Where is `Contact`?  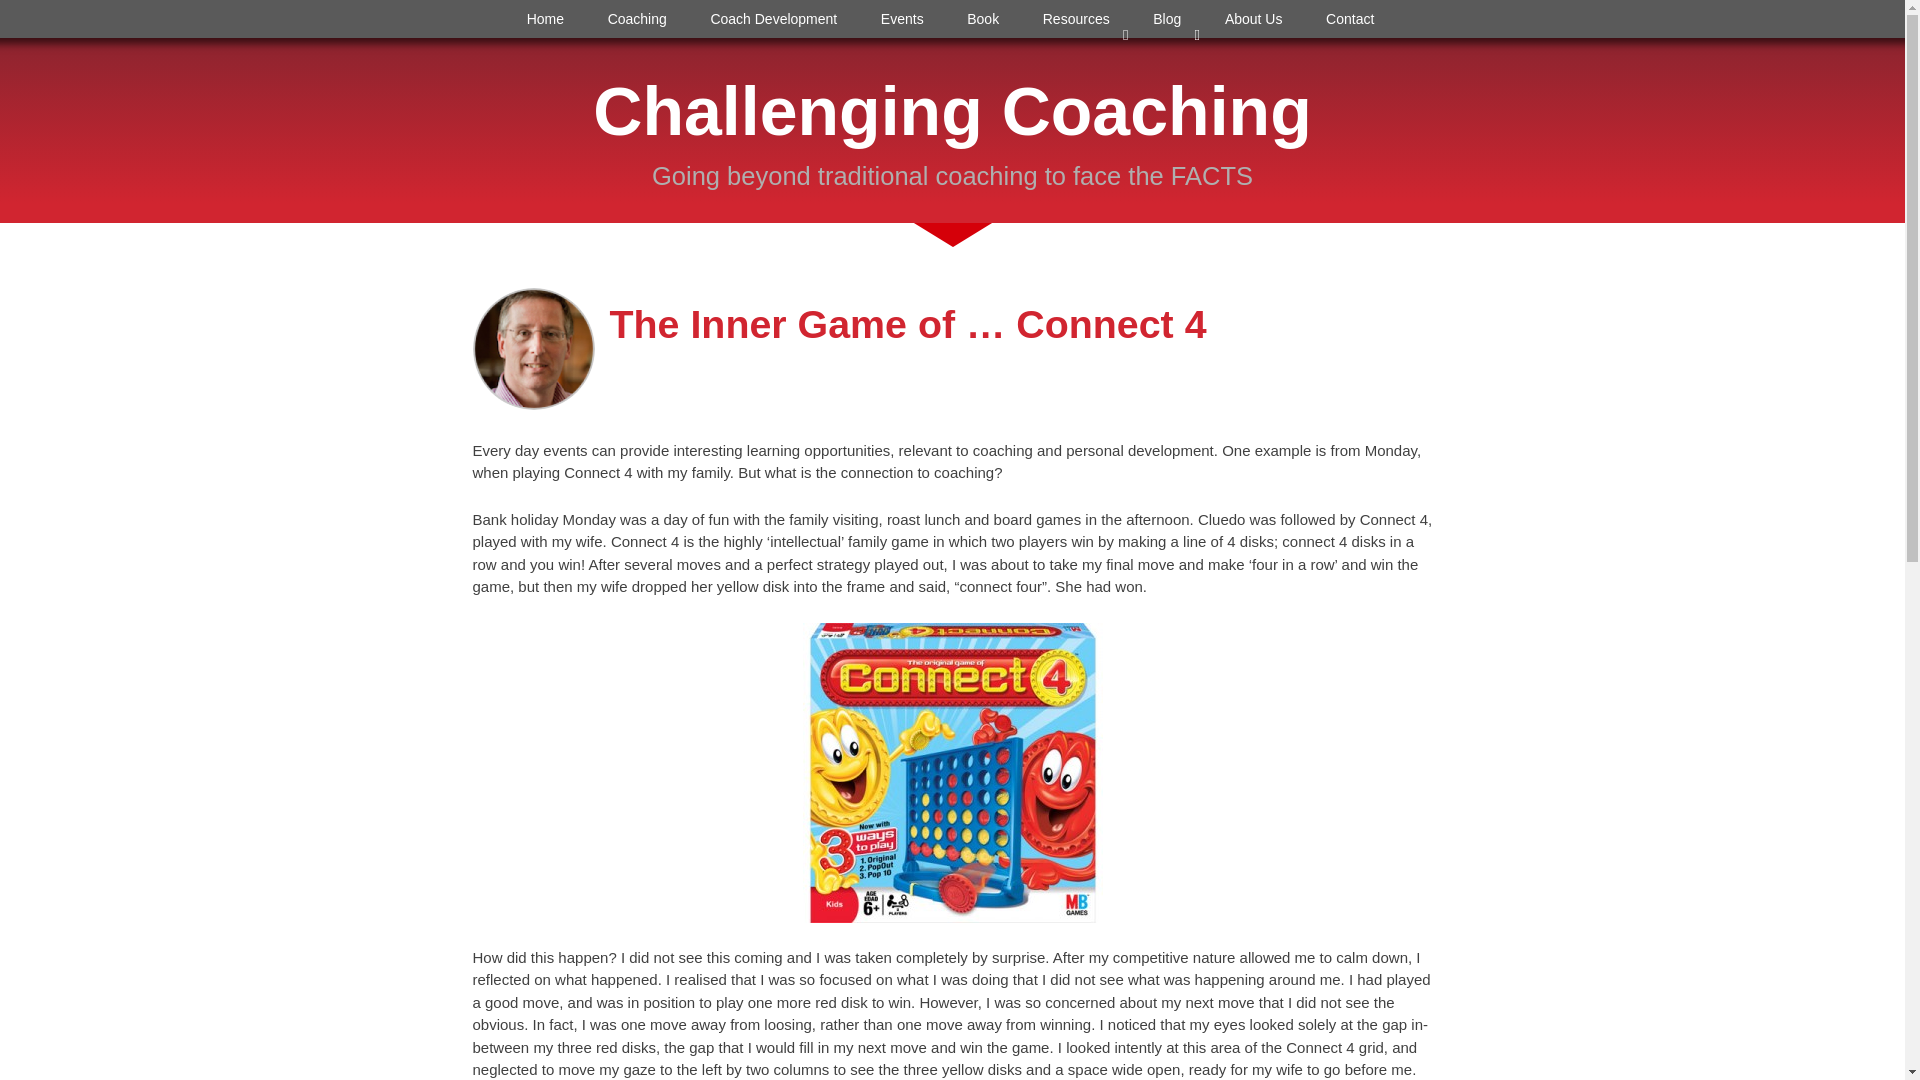
Contact is located at coordinates (1349, 18).